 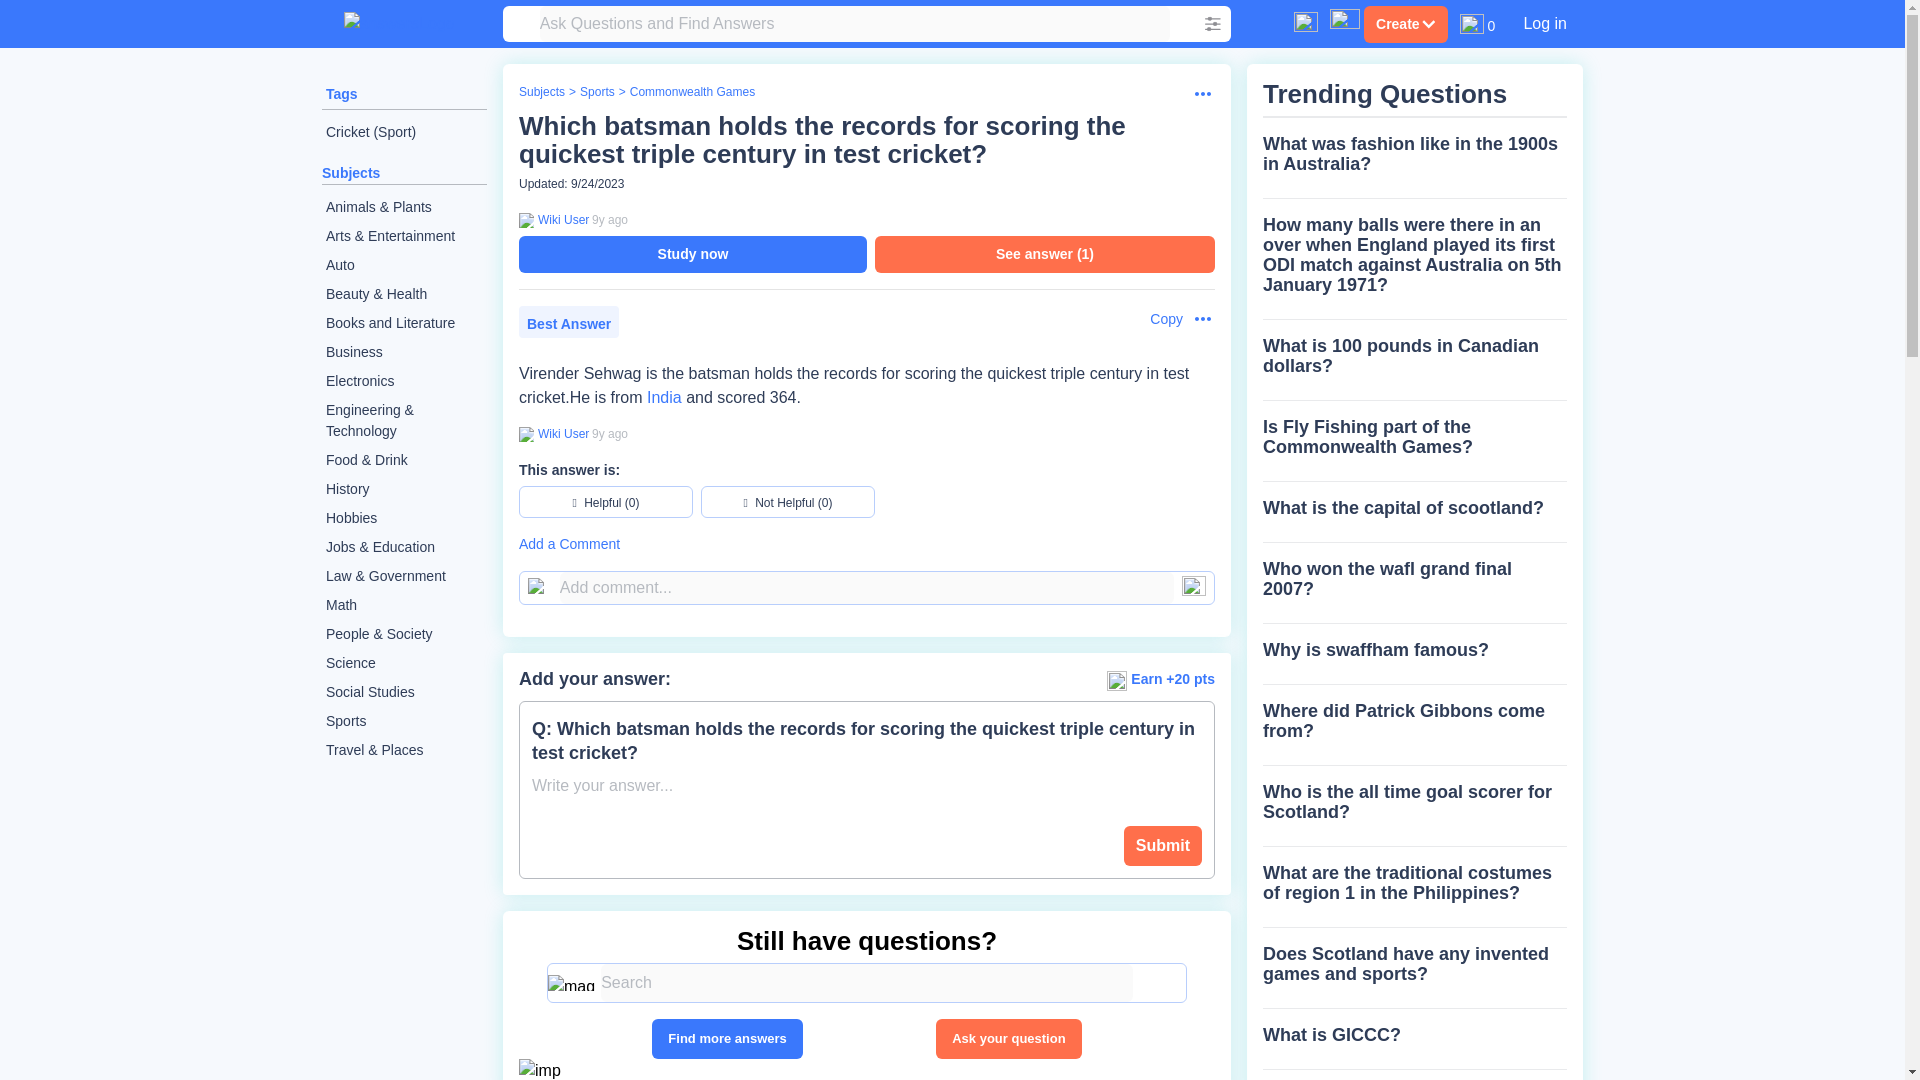 What do you see at coordinates (404, 604) in the screenshot?
I see `Math` at bounding box center [404, 604].